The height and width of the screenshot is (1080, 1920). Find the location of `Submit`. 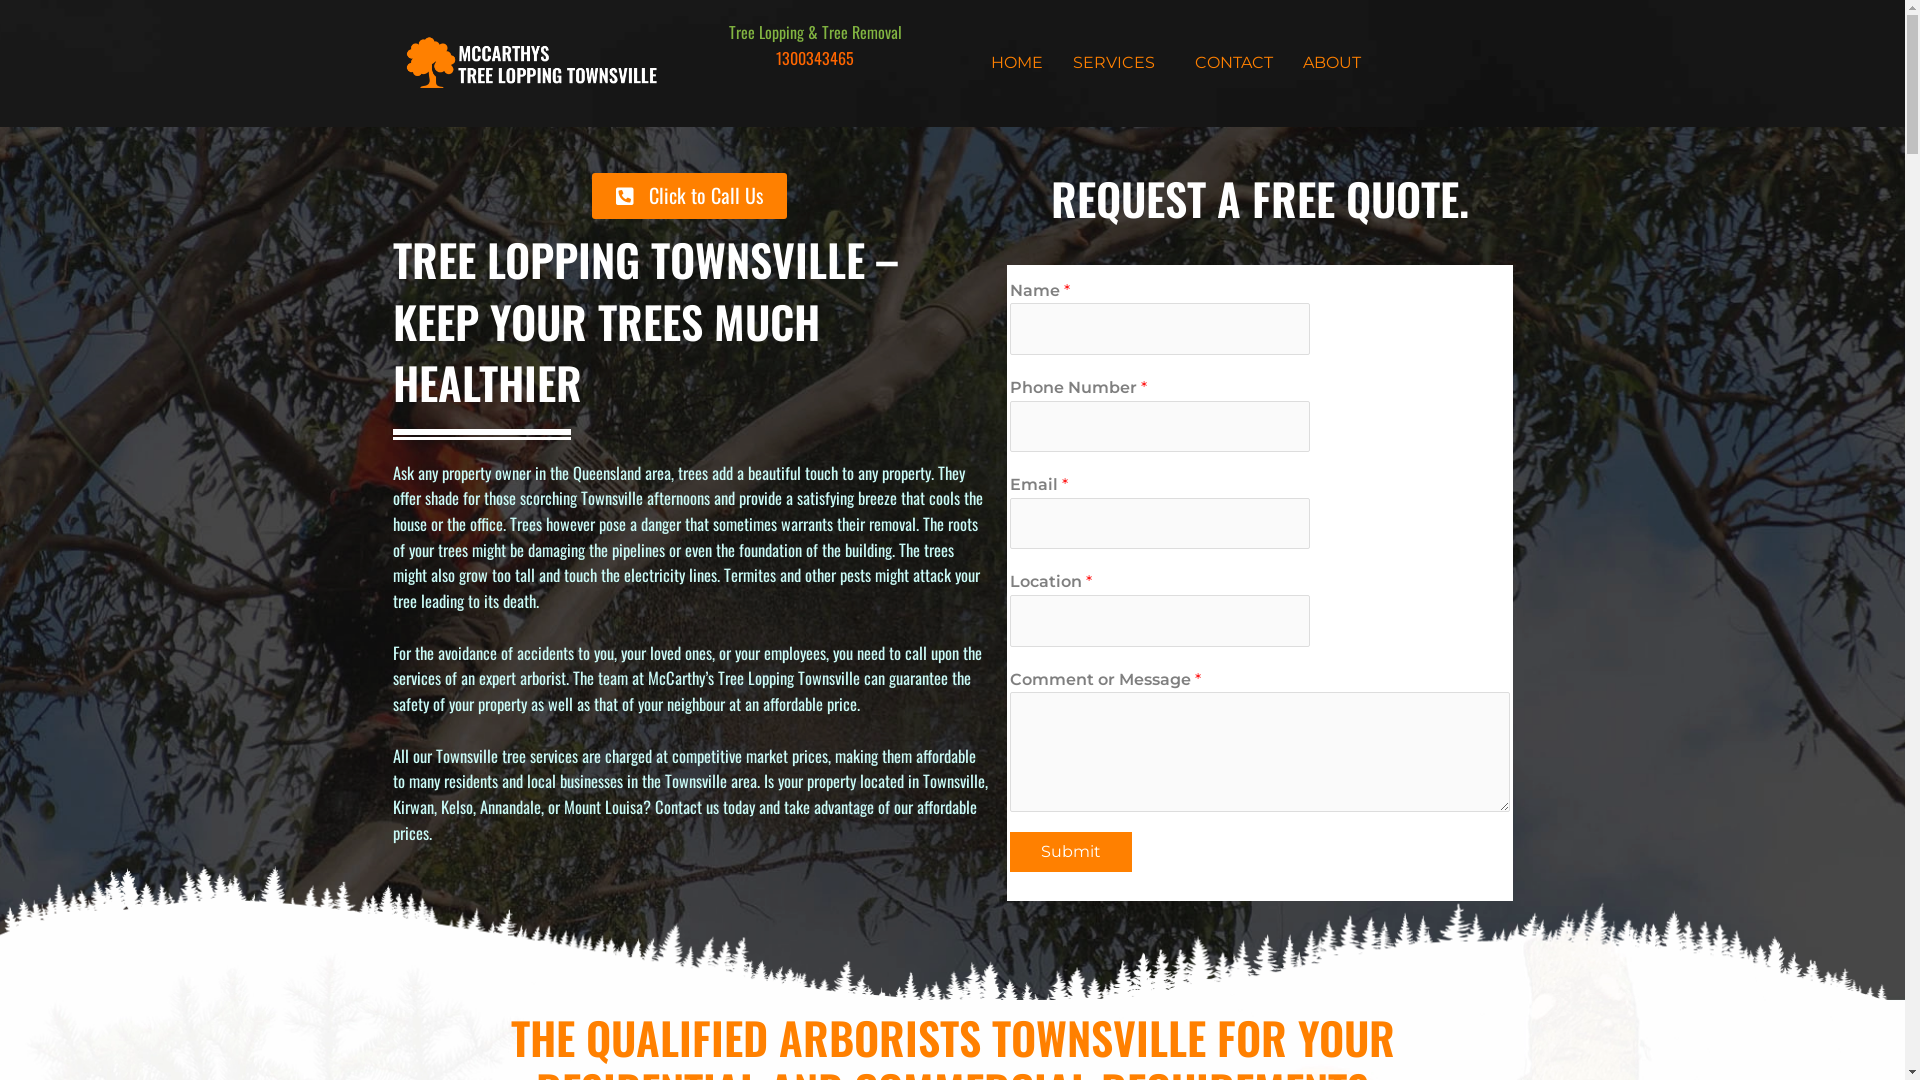

Submit is located at coordinates (1070, 852).